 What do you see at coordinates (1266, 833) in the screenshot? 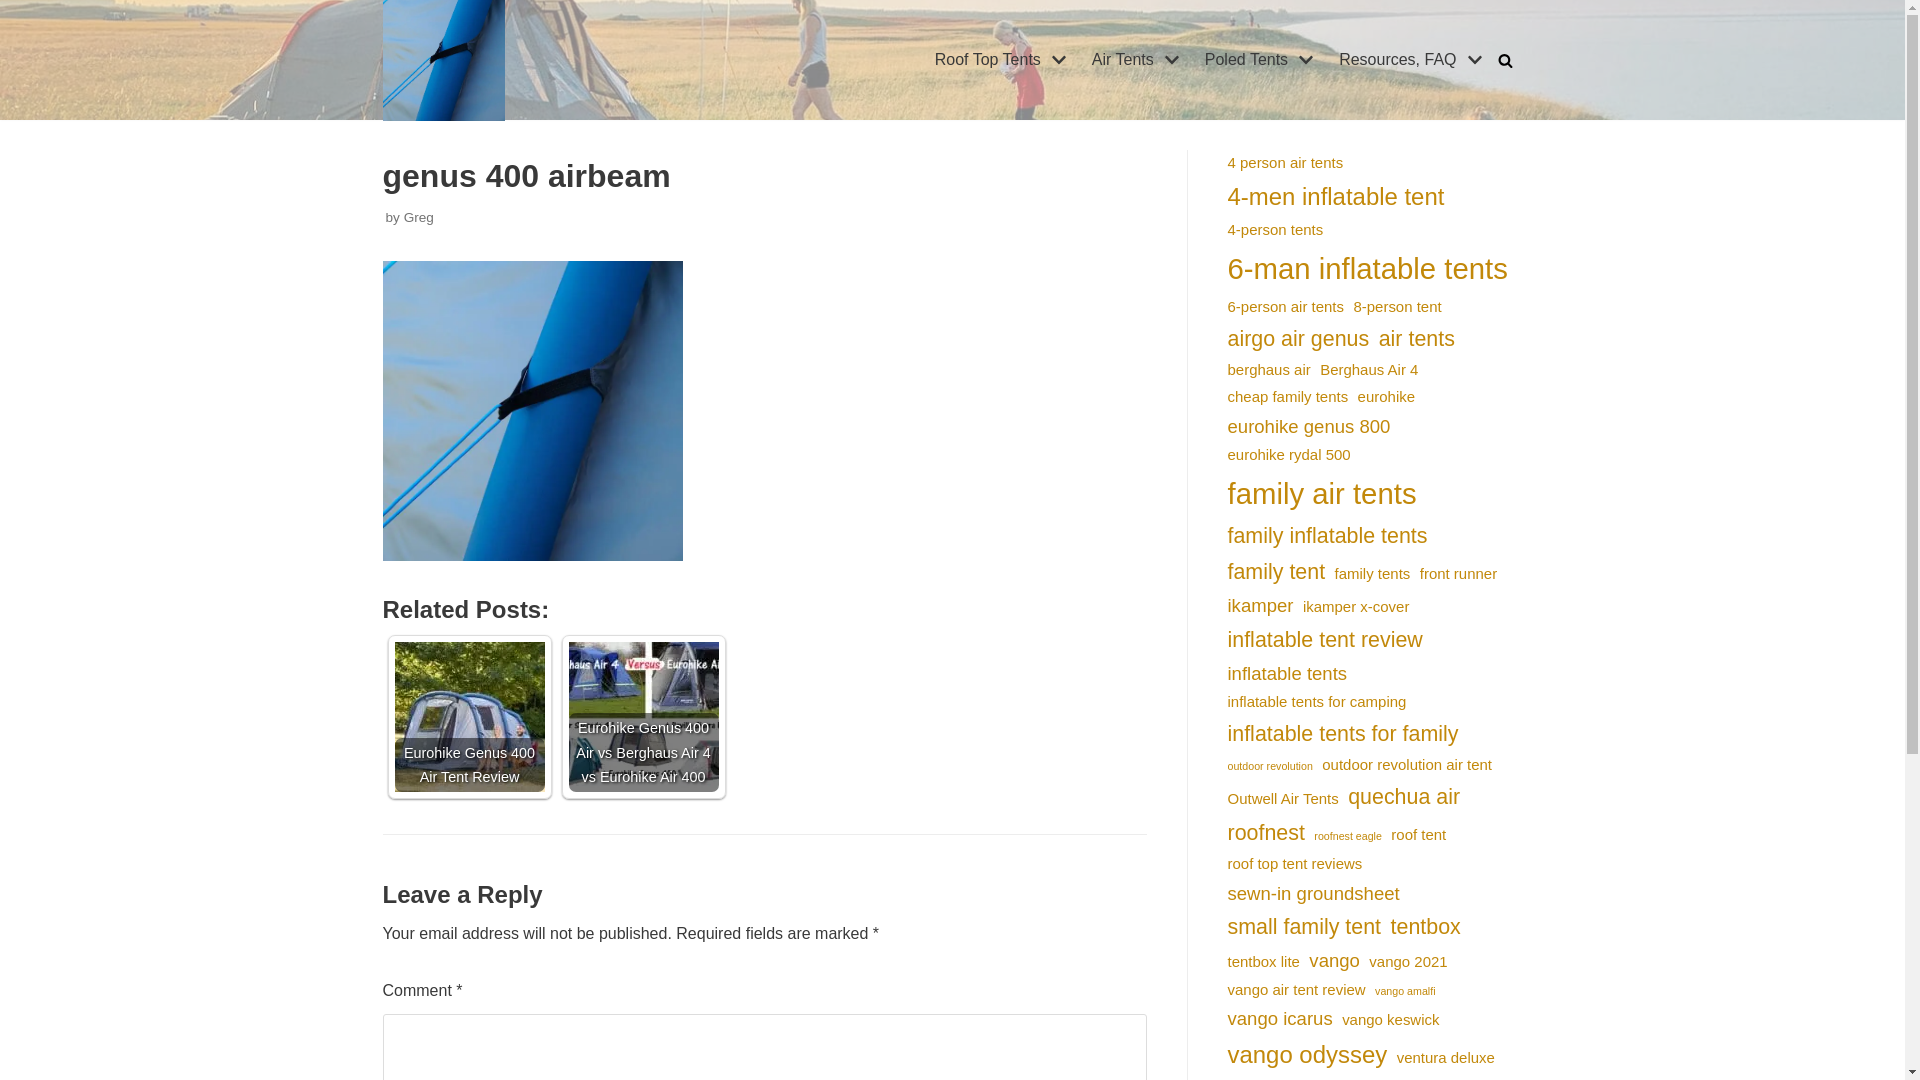
I see `roofnest` at bounding box center [1266, 833].